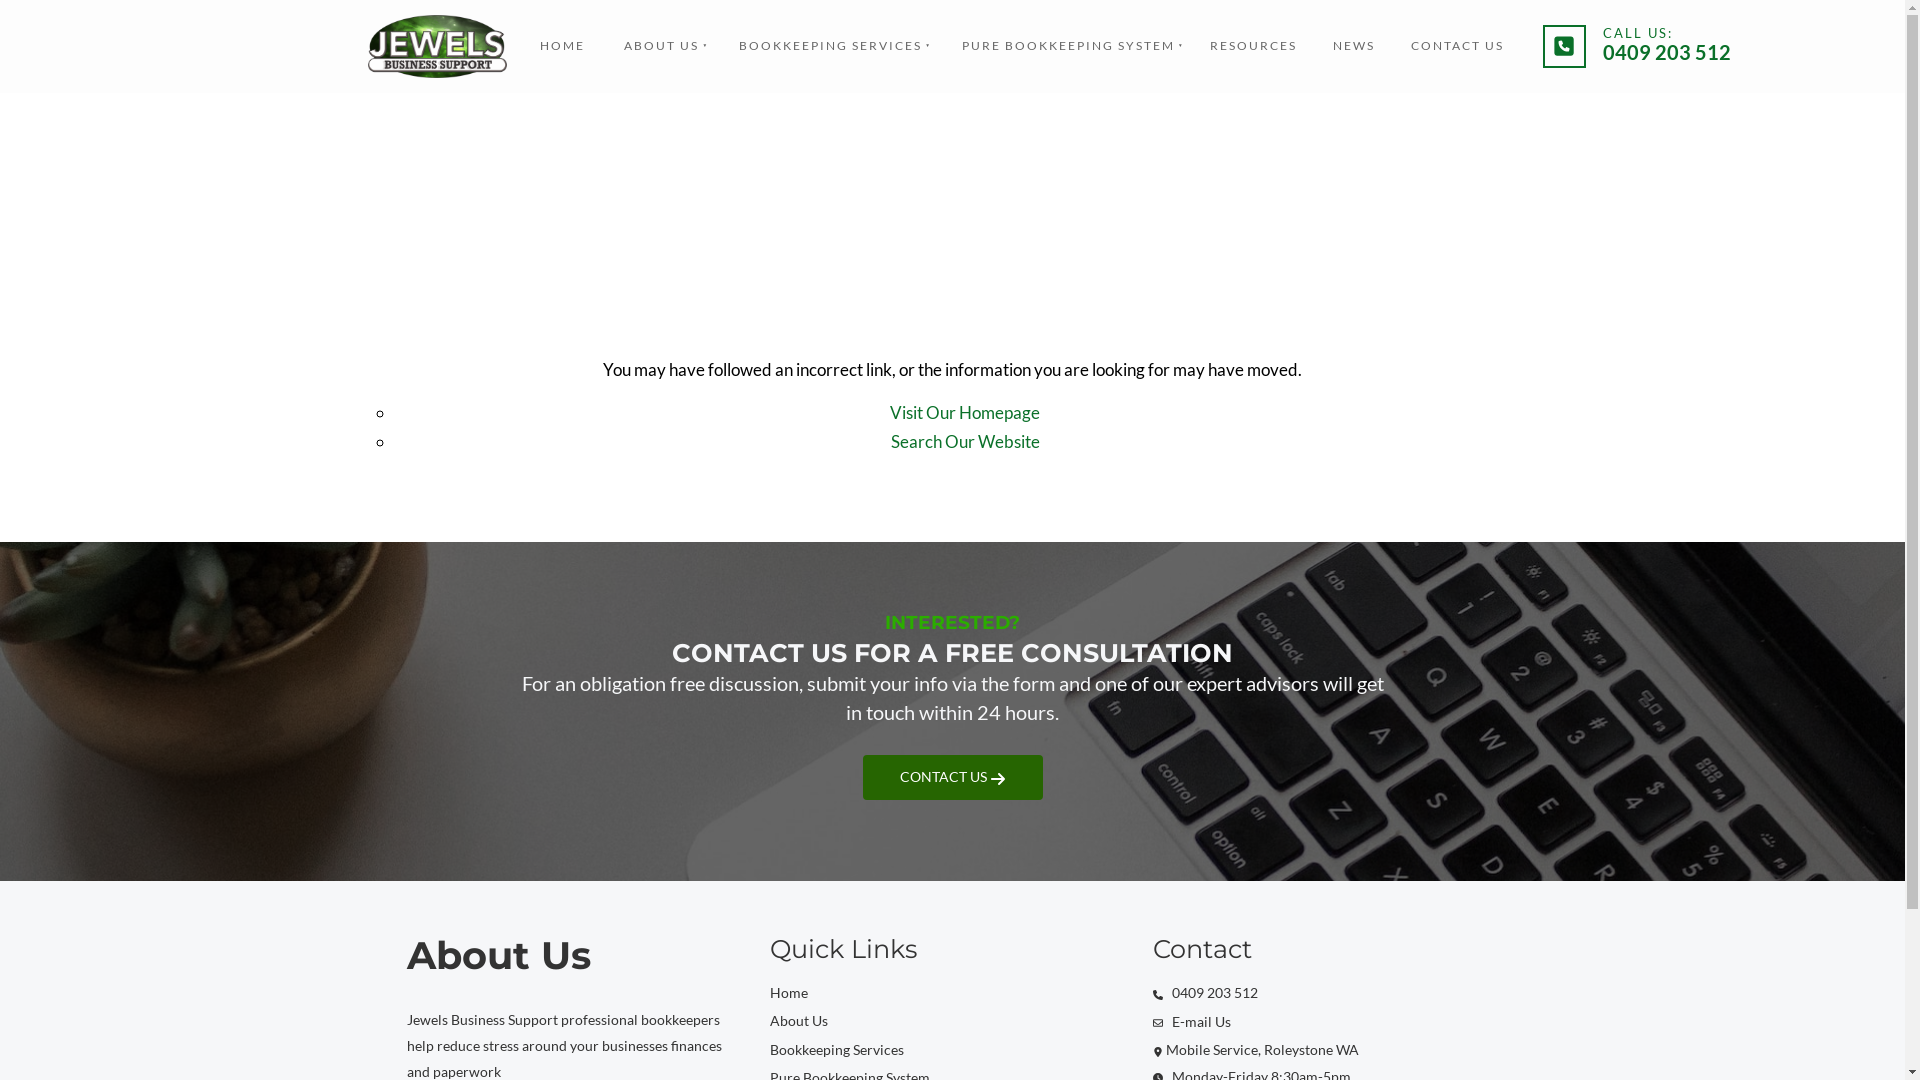 This screenshot has width=1920, height=1080. I want to click on CONTACT US, so click(952, 777).